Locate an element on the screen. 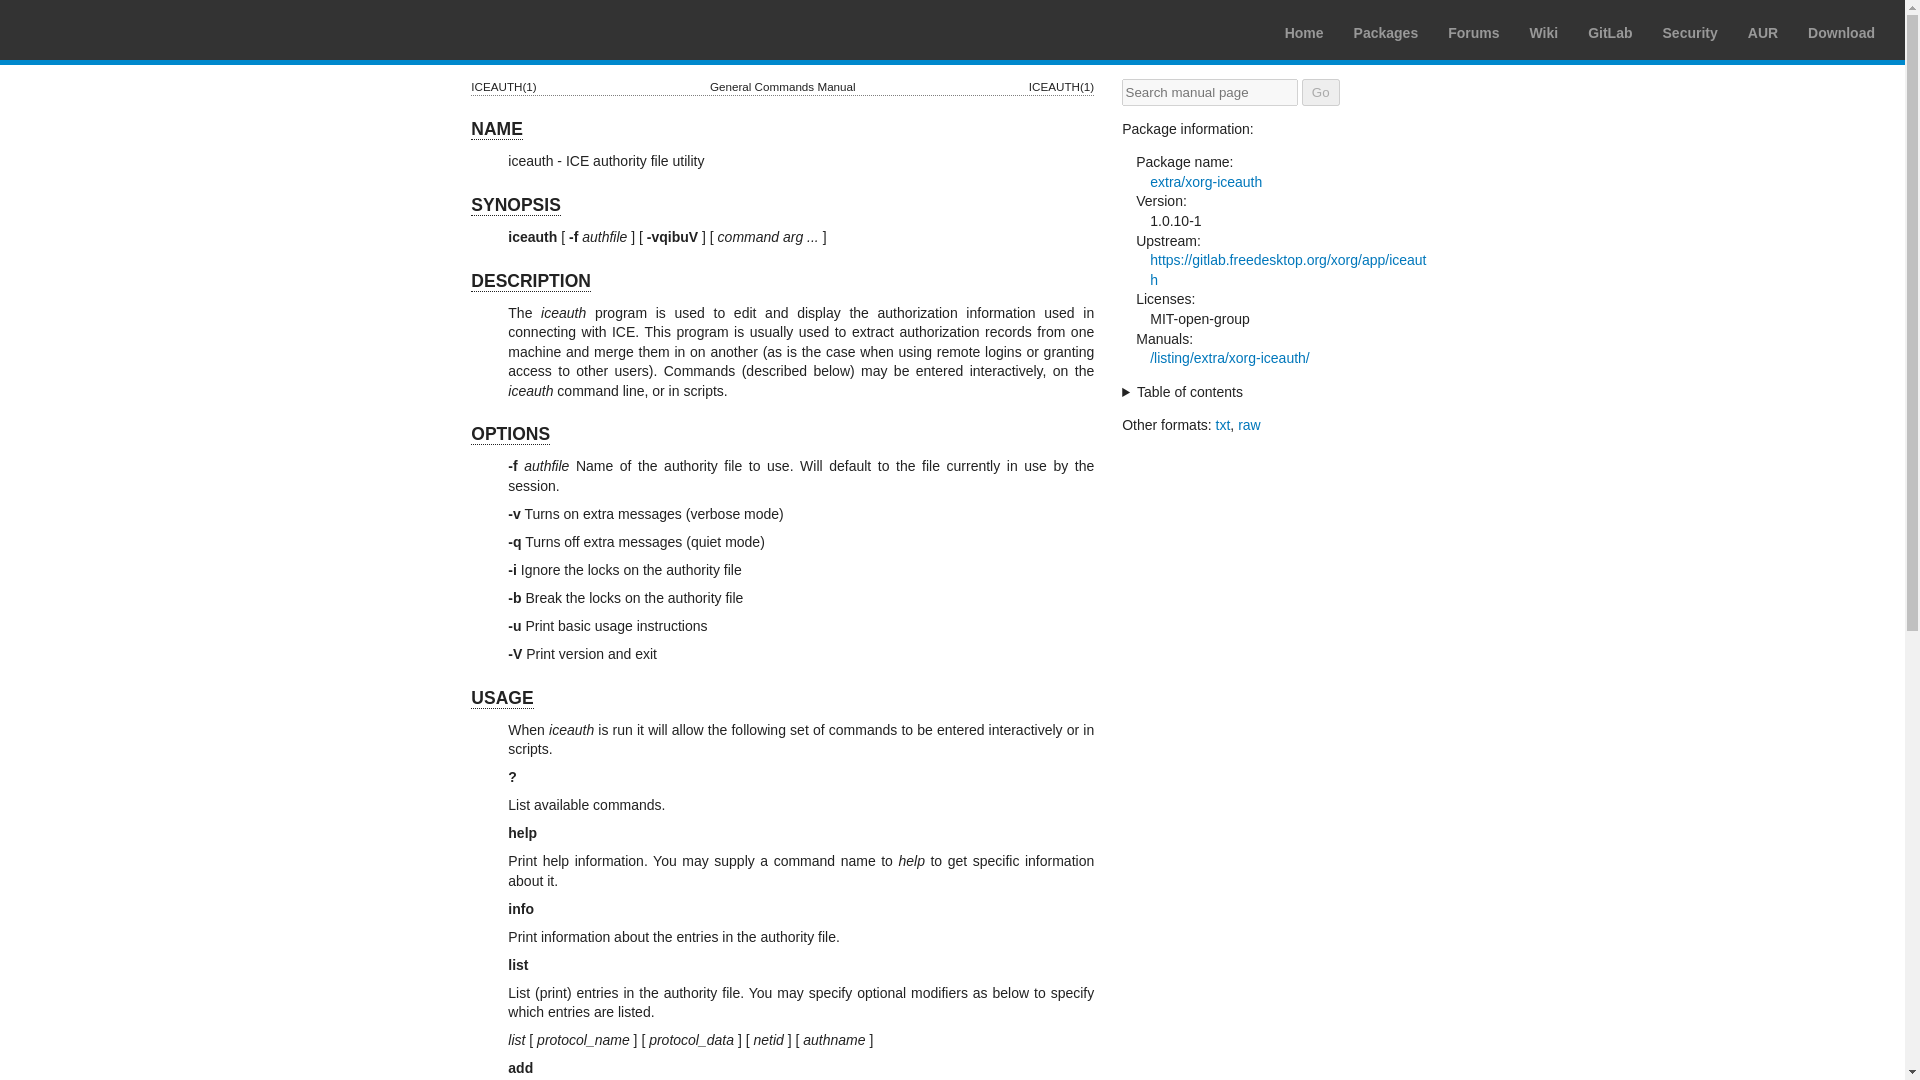 This screenshot has width=1920, height=1080. Security is located at coordinates (1690, 32).